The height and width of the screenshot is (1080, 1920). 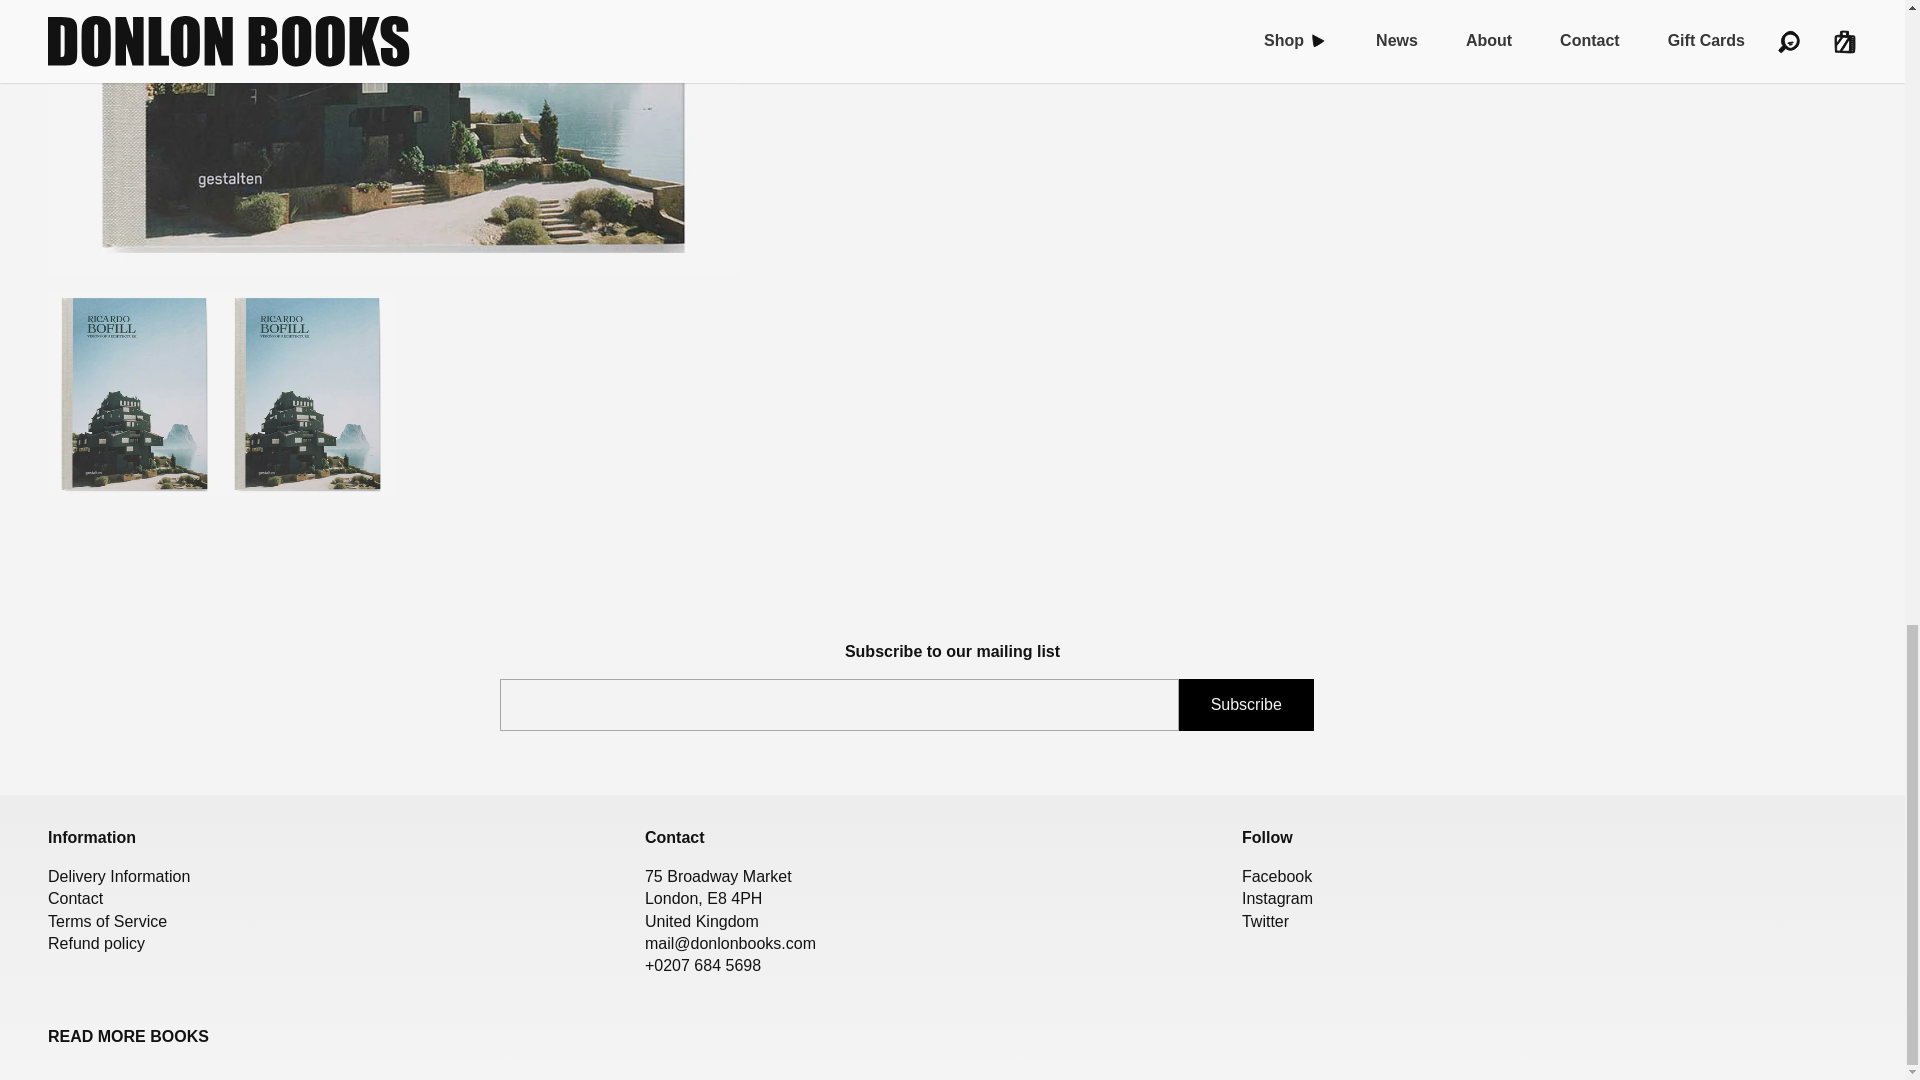 I want to click on Subscribe, so click(x=1246, y=705).